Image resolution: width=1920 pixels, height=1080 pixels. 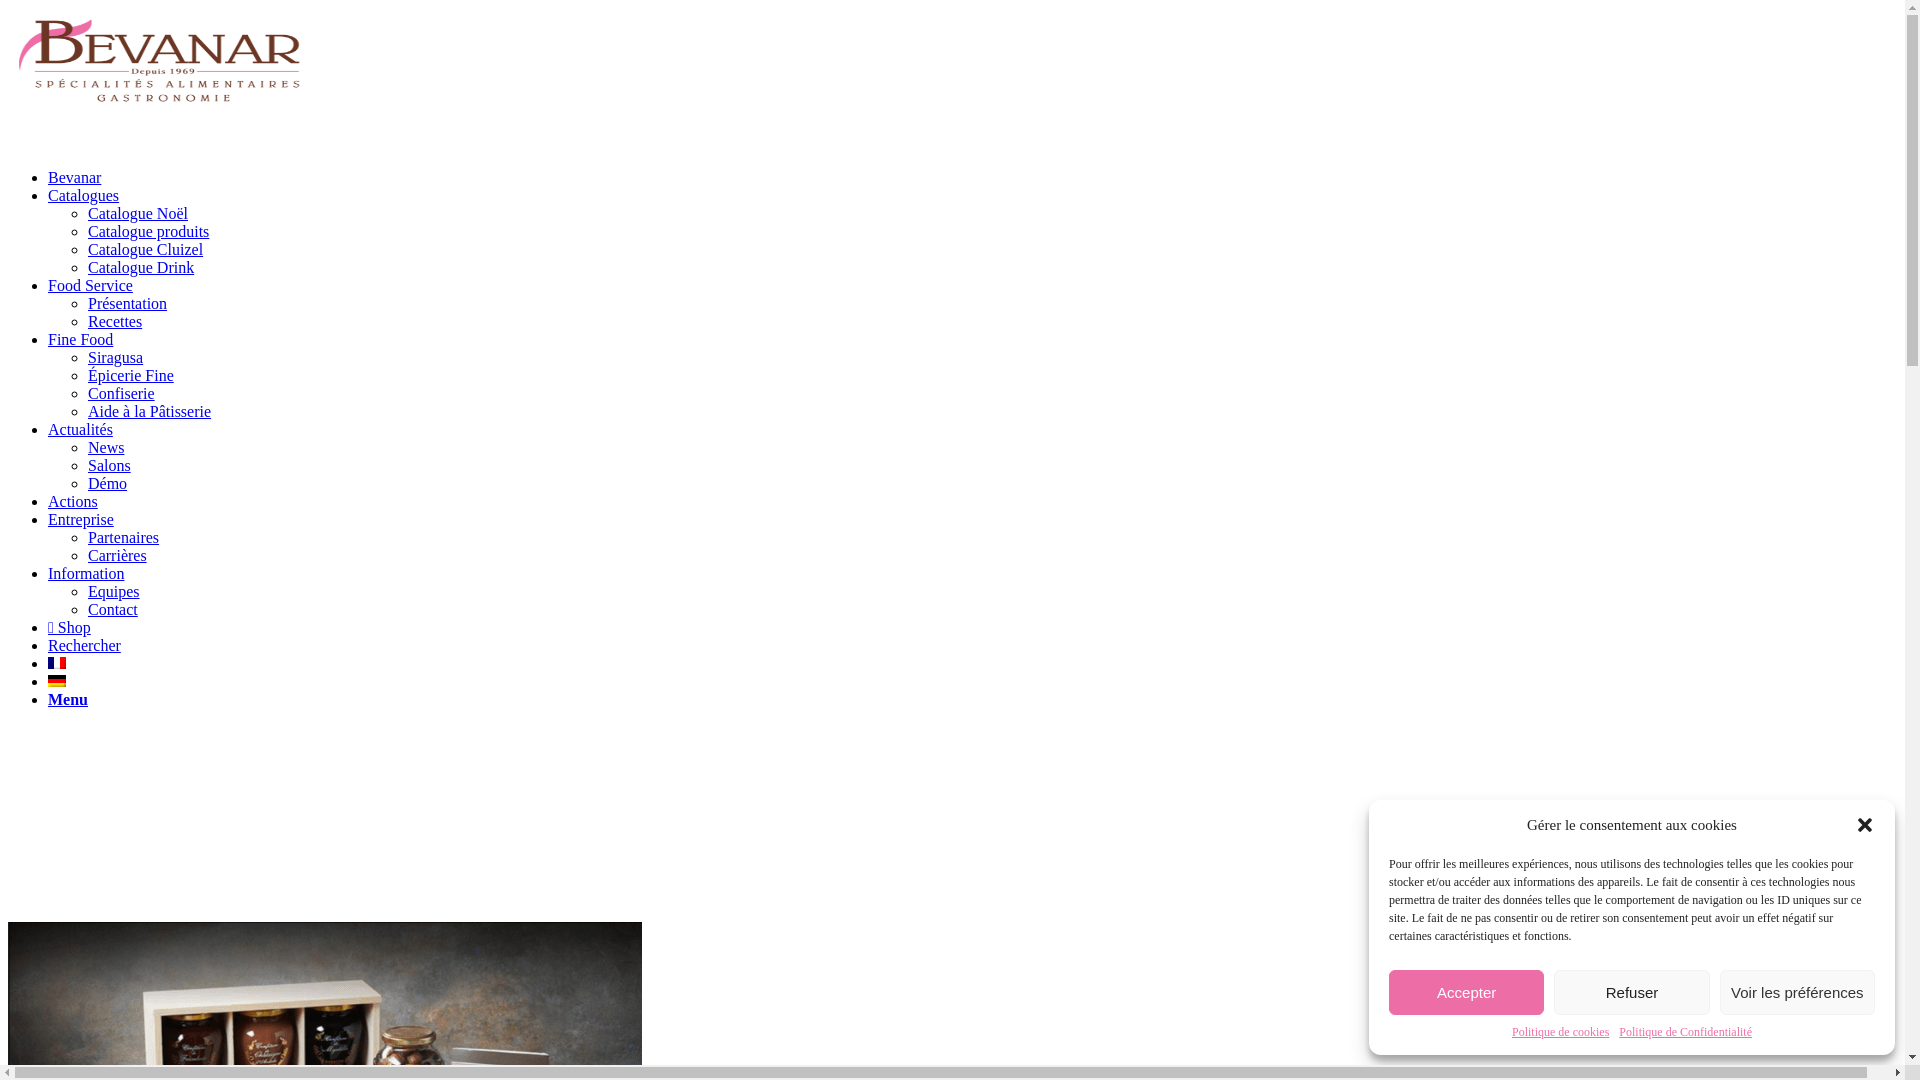 What do you see at coordinates (116, 358) in the screenshot?
I see `Siragusa` at bounding box center [116, 358].